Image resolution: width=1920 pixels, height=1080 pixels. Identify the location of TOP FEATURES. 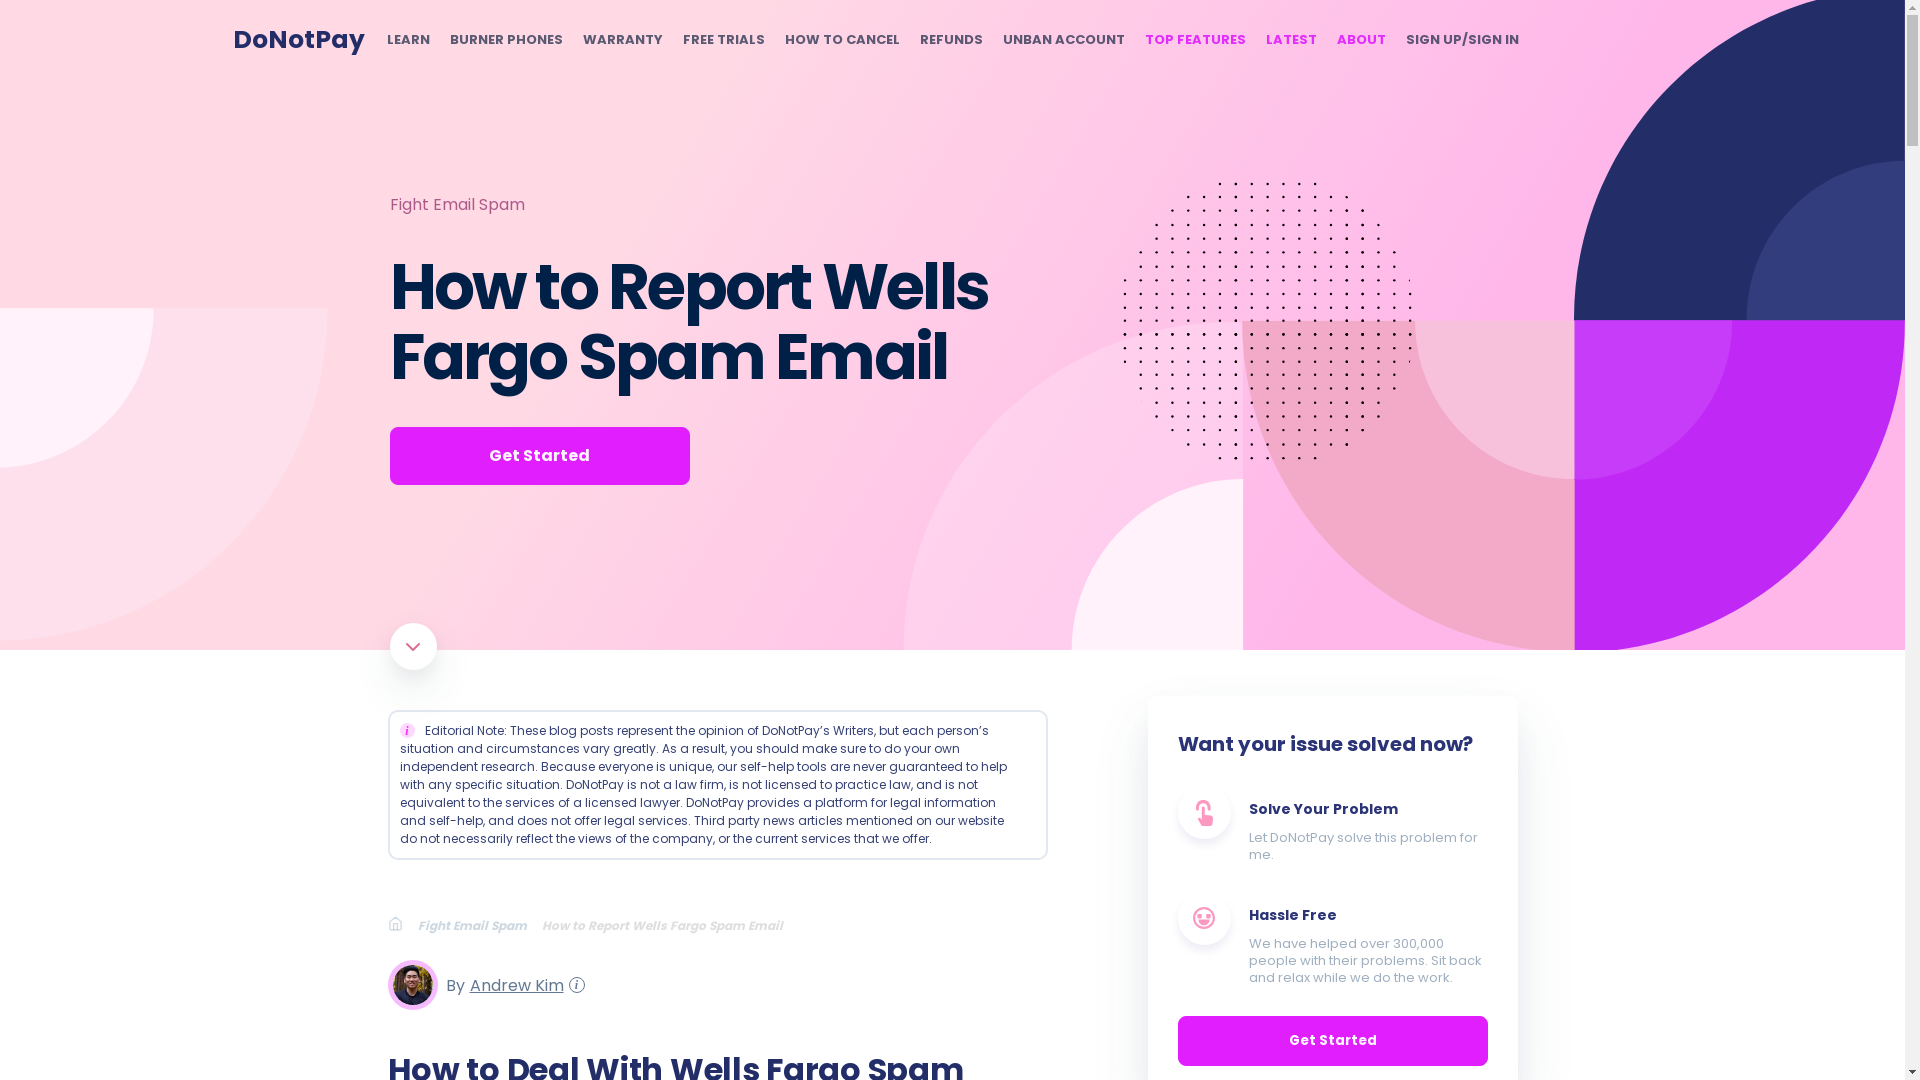
(1194, 40).